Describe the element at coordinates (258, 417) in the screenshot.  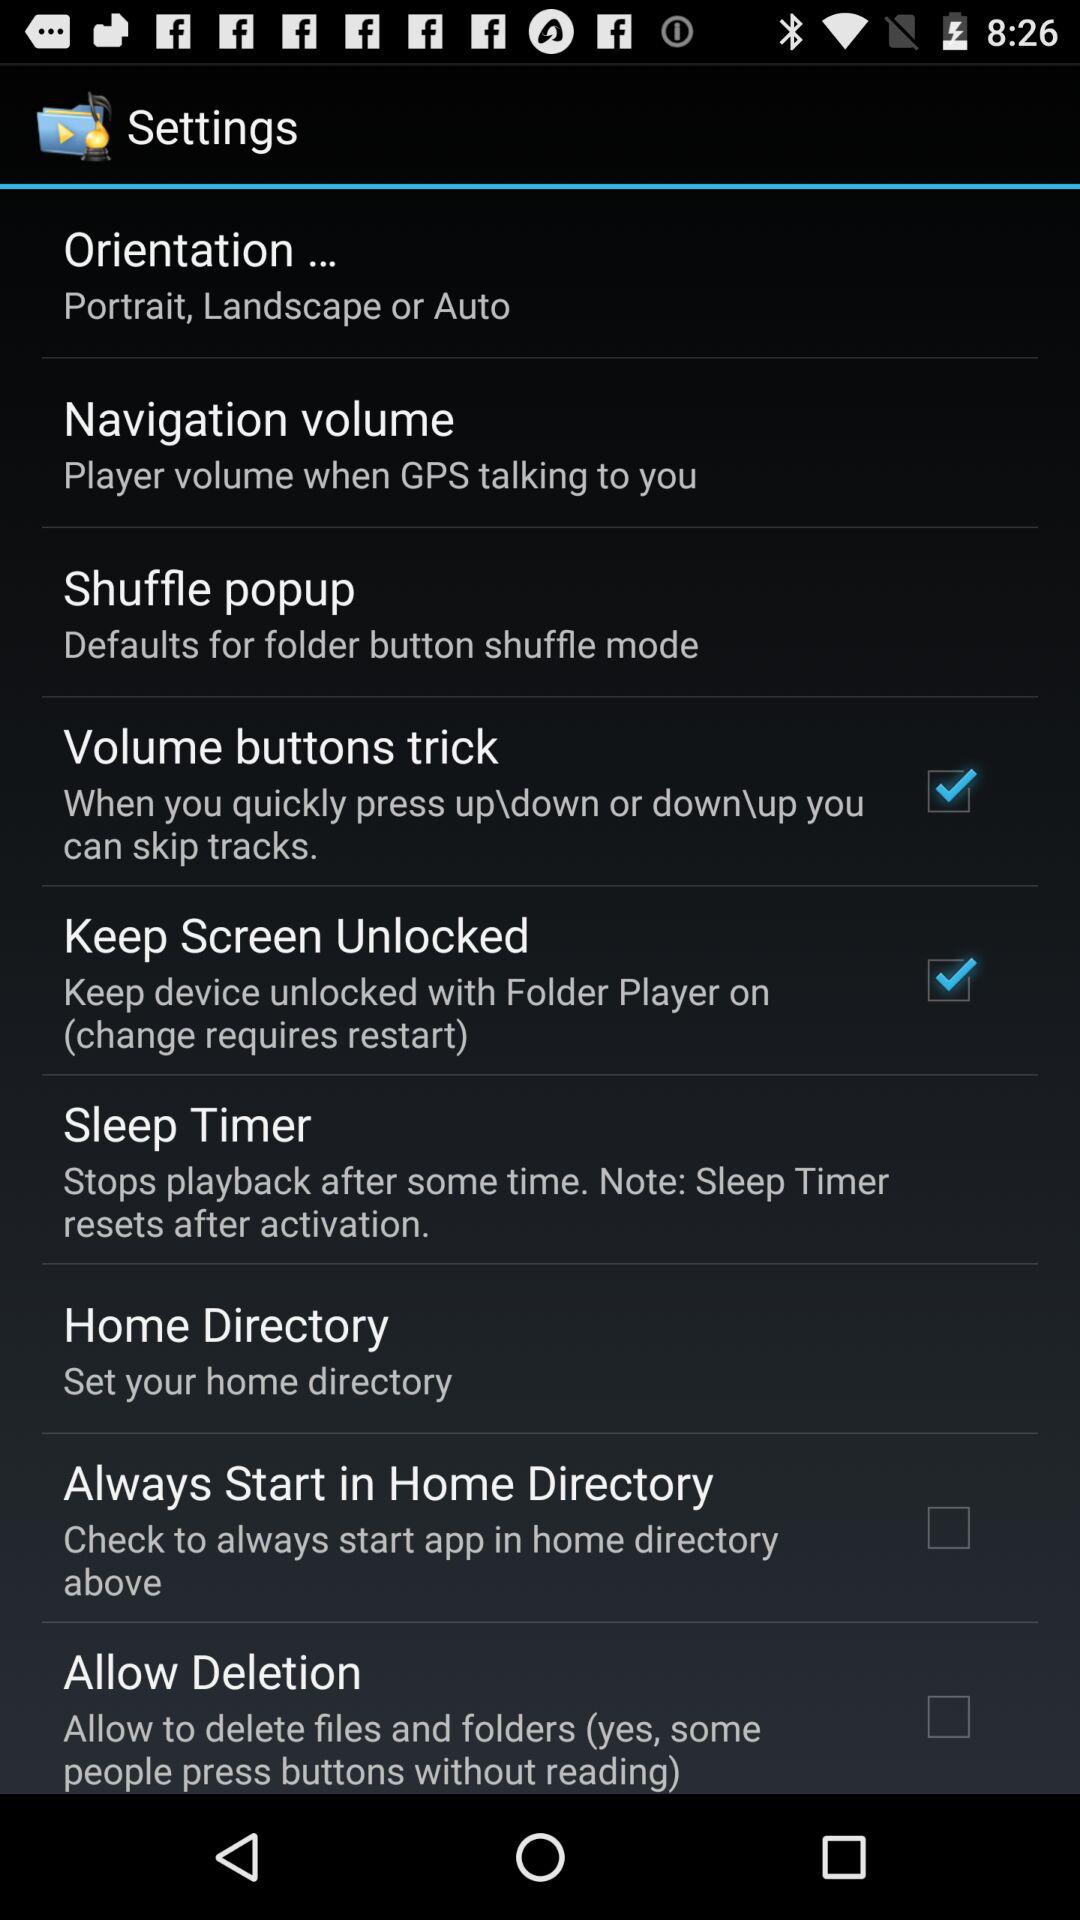
I see `tap the app above the player volume when` at that location.